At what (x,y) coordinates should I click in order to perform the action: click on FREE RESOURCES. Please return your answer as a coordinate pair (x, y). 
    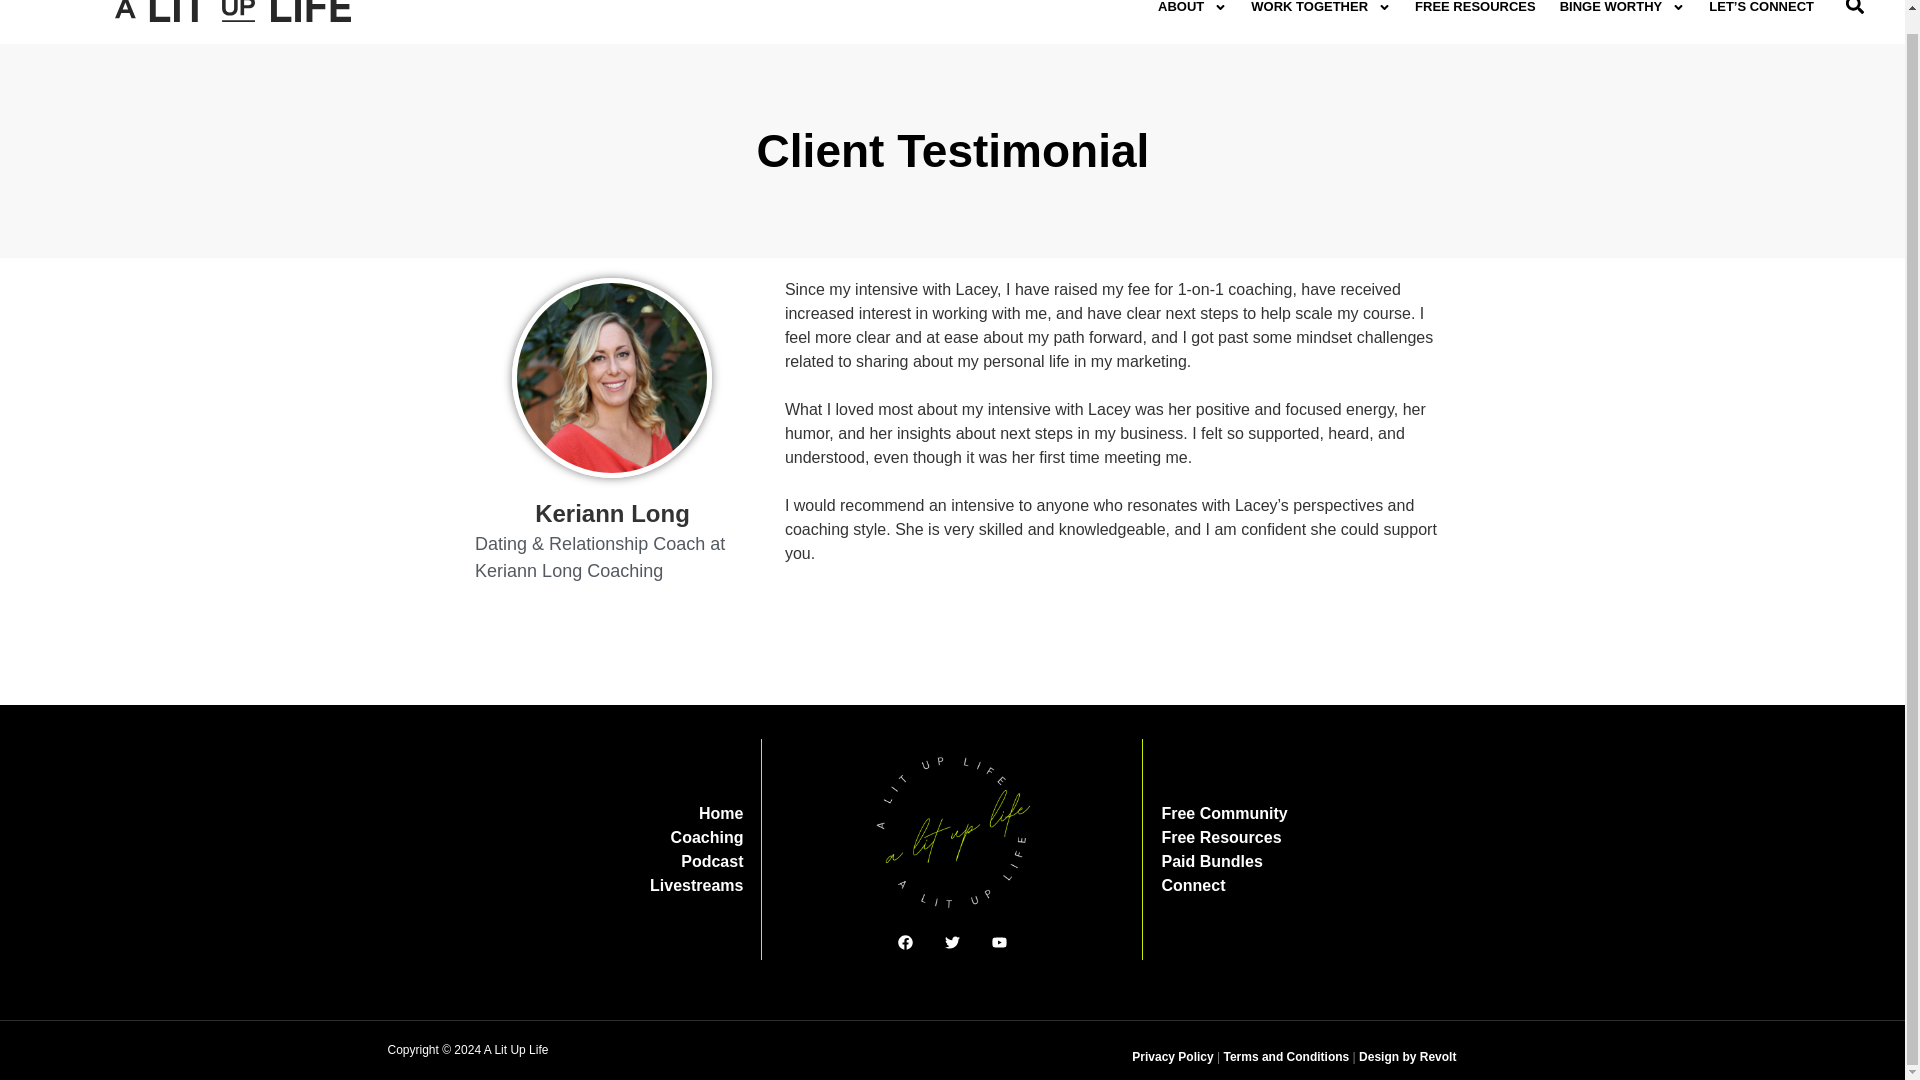
    Looking at the image, I should click on (1476, 14).